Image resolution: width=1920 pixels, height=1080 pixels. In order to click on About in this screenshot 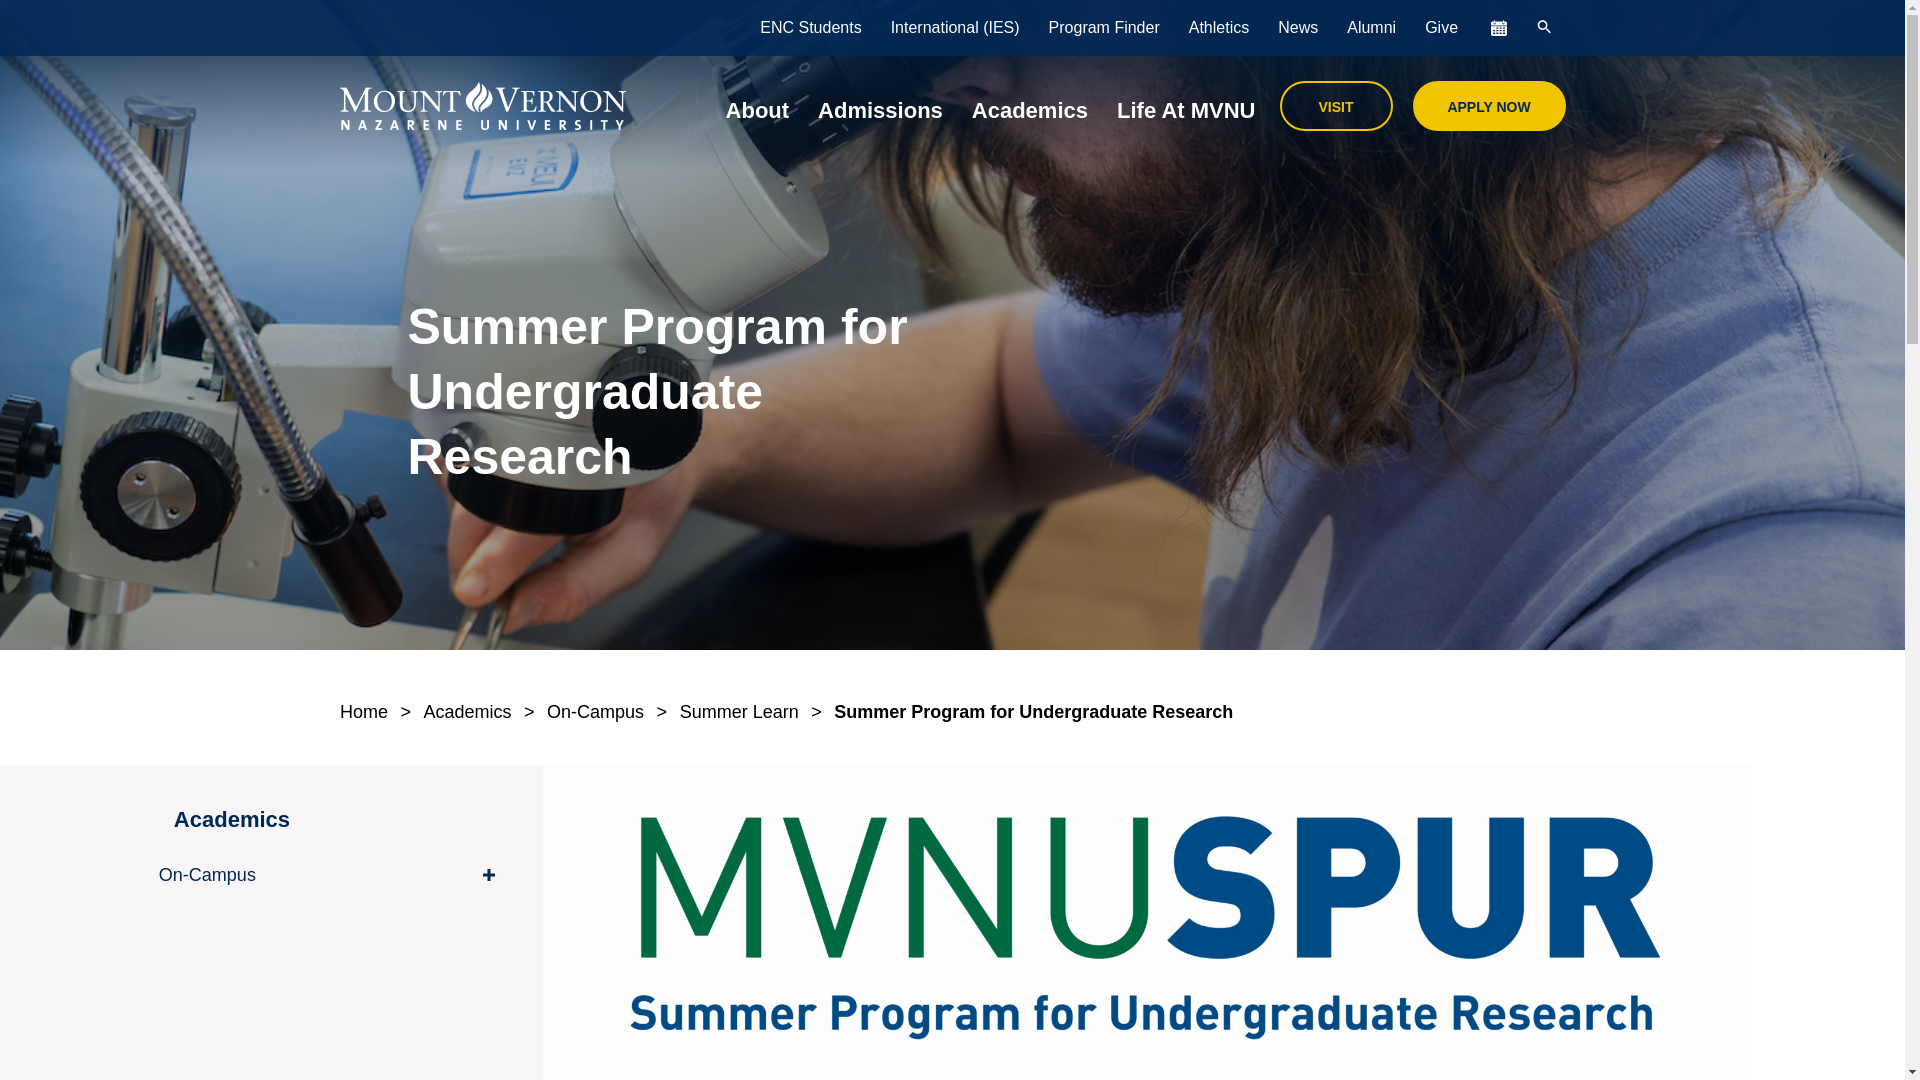, I will do `click(758, 105)`.